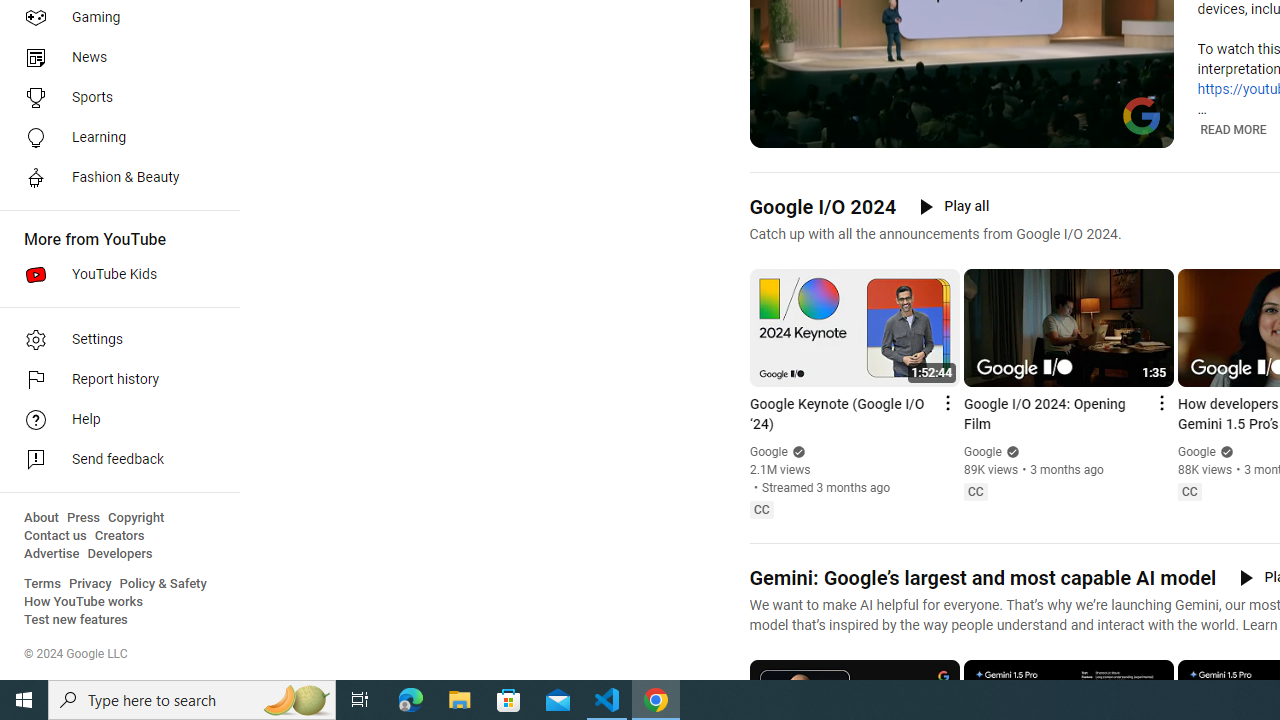 The height and width of the screenshot is (720, 1280). What do you see at coordinates (76, 620) in the screenshot?
I see `Test new features` at bounding box center [76, 620].